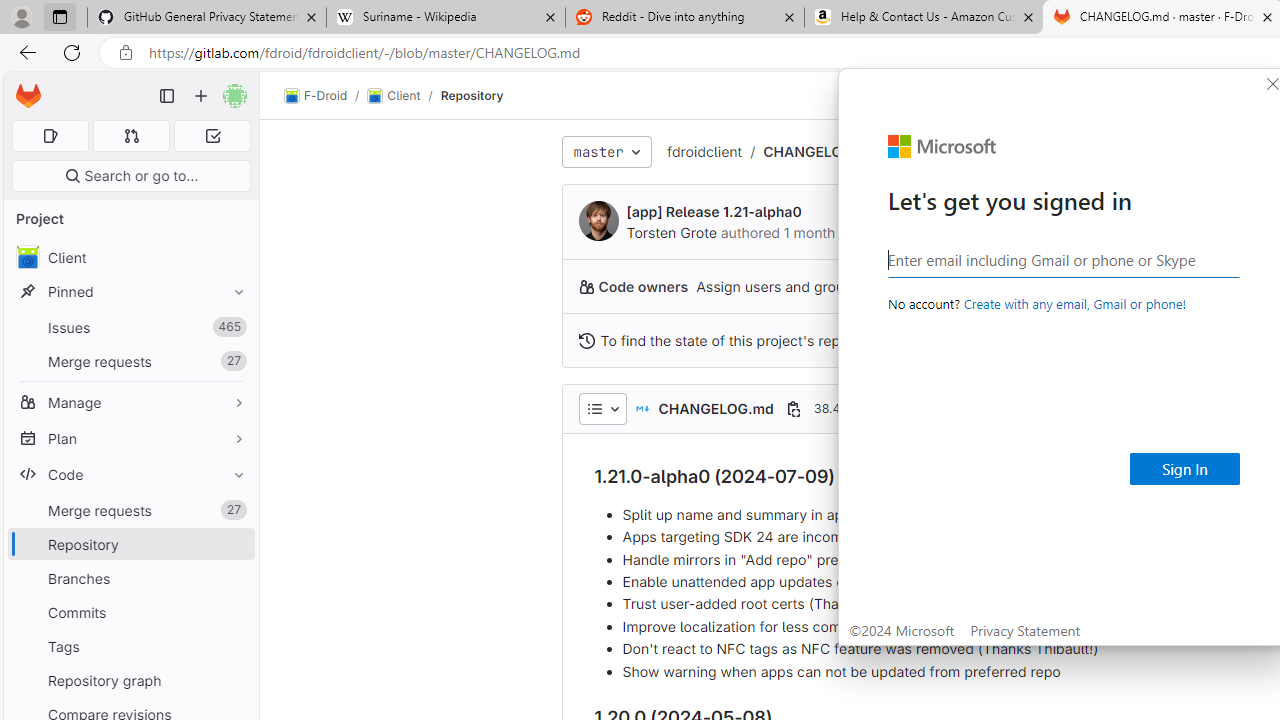 This screenshot has width=1280, height=720. What do you see at coordinates (130, 402) in the screenshot?
I see `Manage` at bounding box center [130, 402].